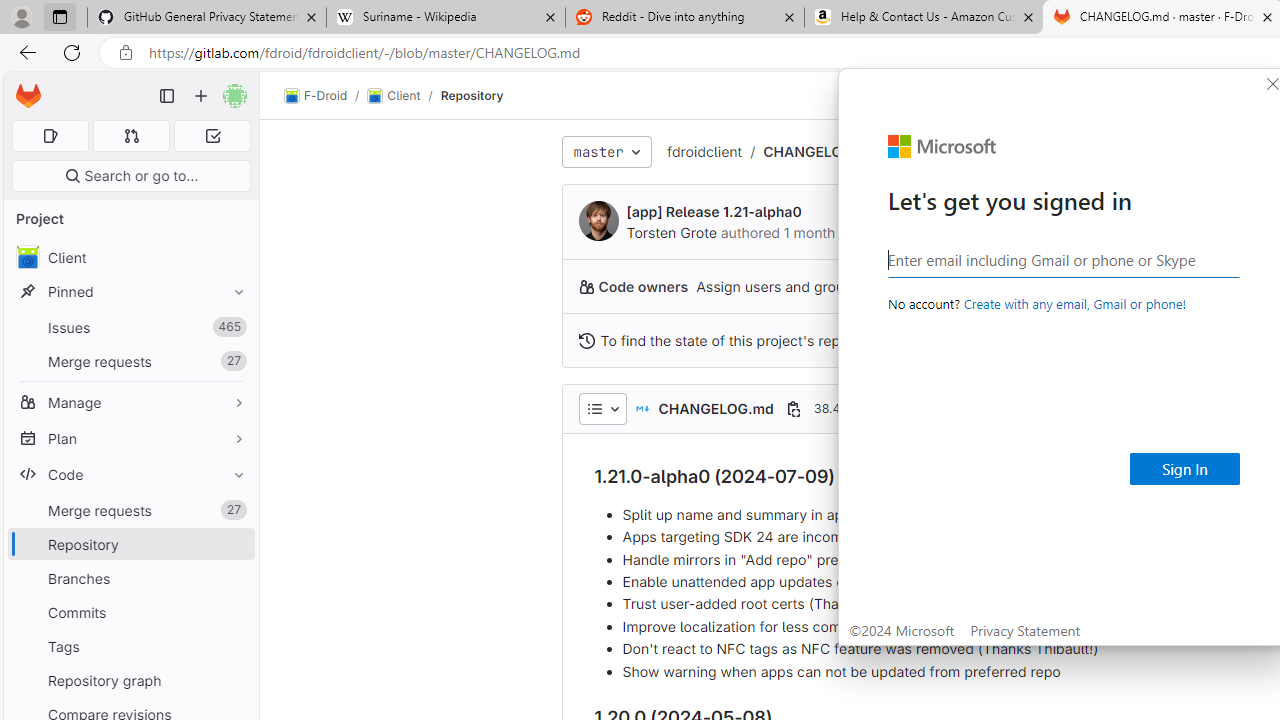 This screenshot has width=1280, height=720. What do you see at coordinates (130, 402) in the screenshot?
I see `Manage` at bounding box center [130, 402].